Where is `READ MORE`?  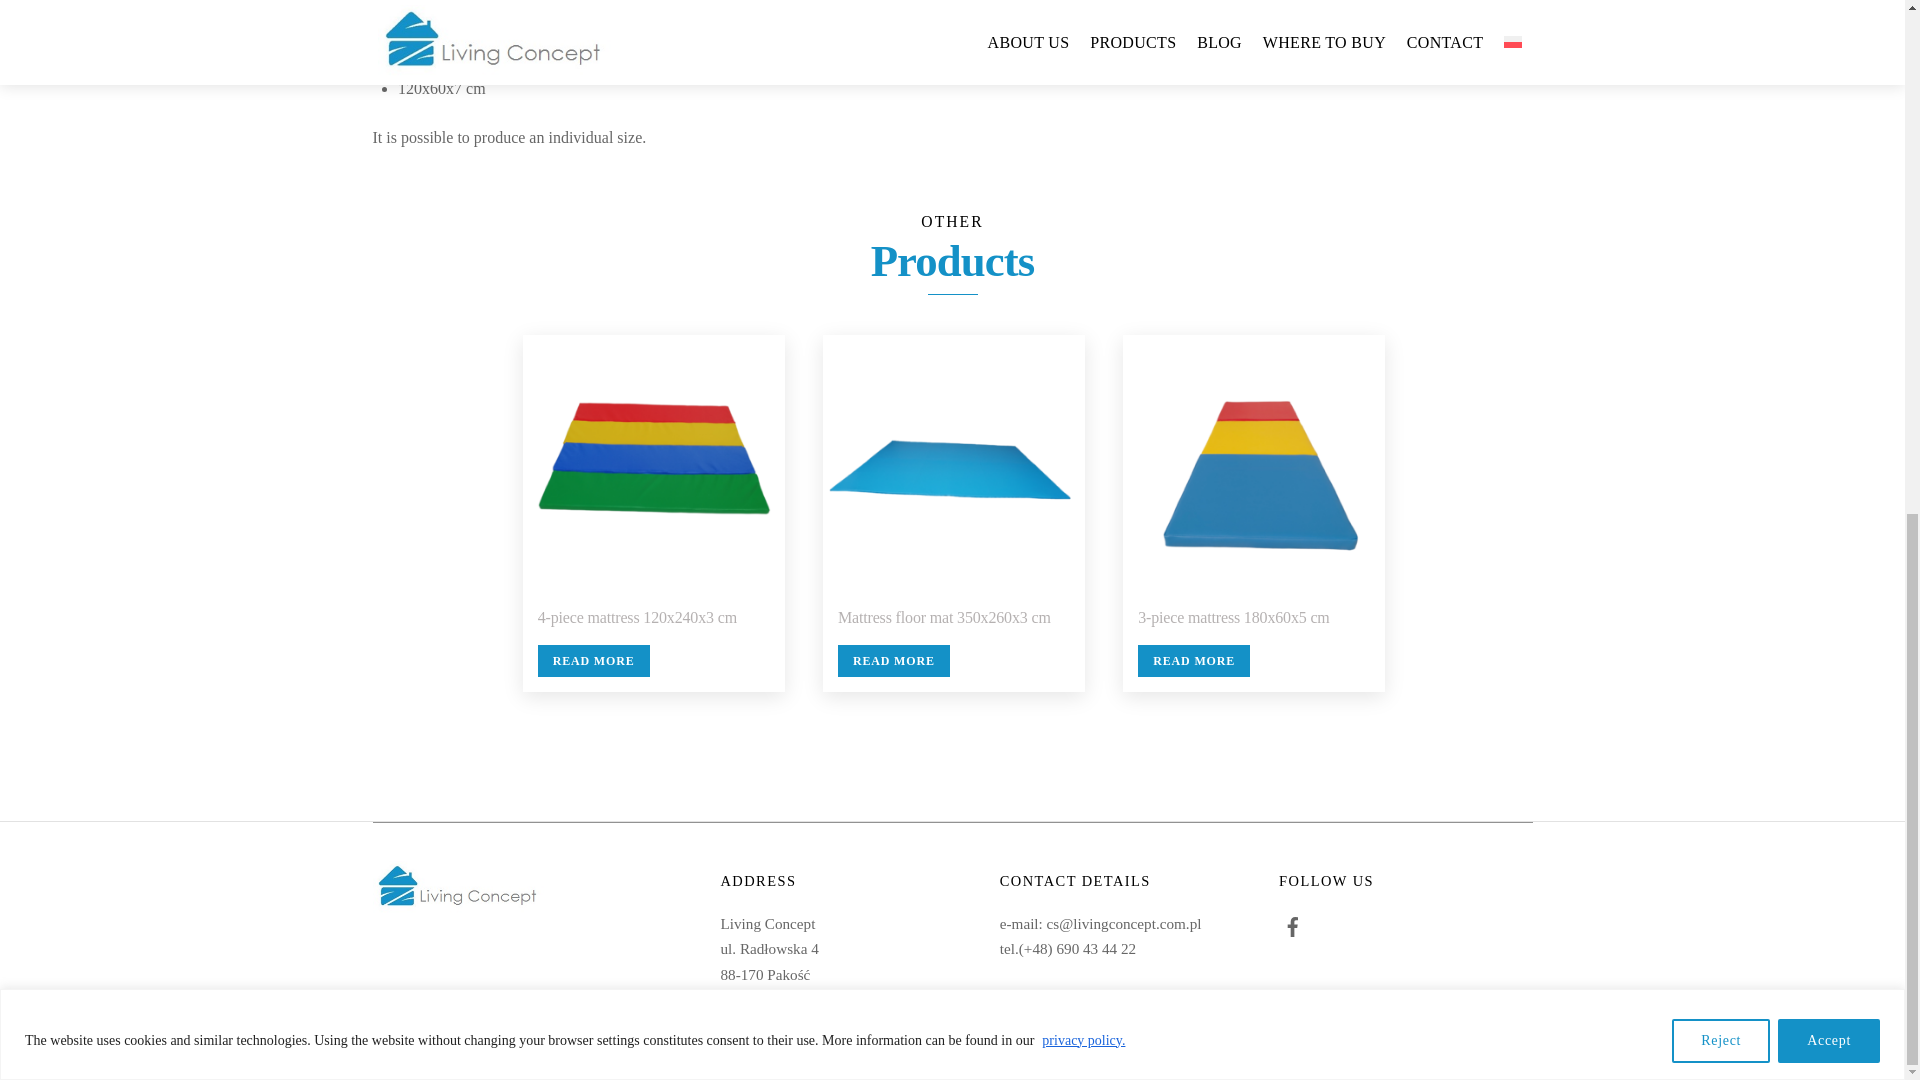 READ MORE is located at coordinates (894, 660).